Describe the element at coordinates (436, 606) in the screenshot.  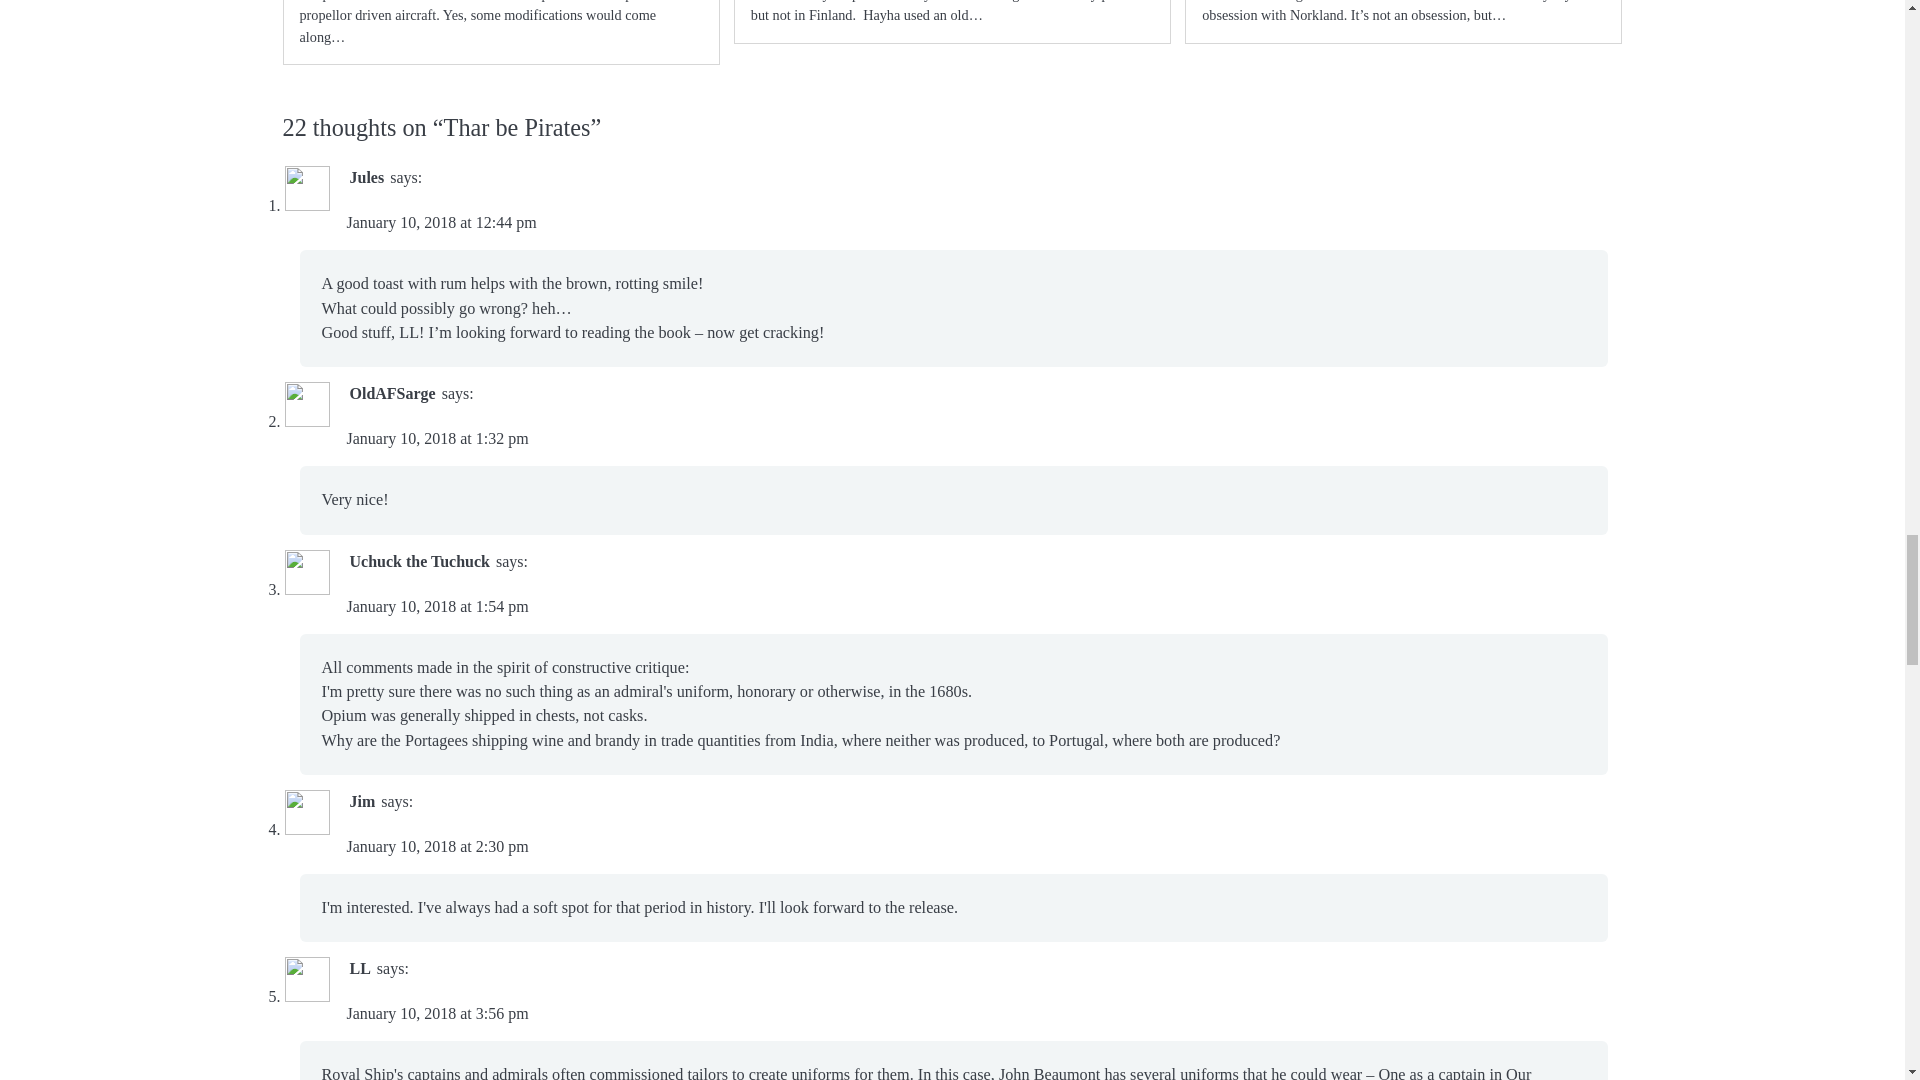
I see `January 10, 2018 at 1:54 pm` at that location.